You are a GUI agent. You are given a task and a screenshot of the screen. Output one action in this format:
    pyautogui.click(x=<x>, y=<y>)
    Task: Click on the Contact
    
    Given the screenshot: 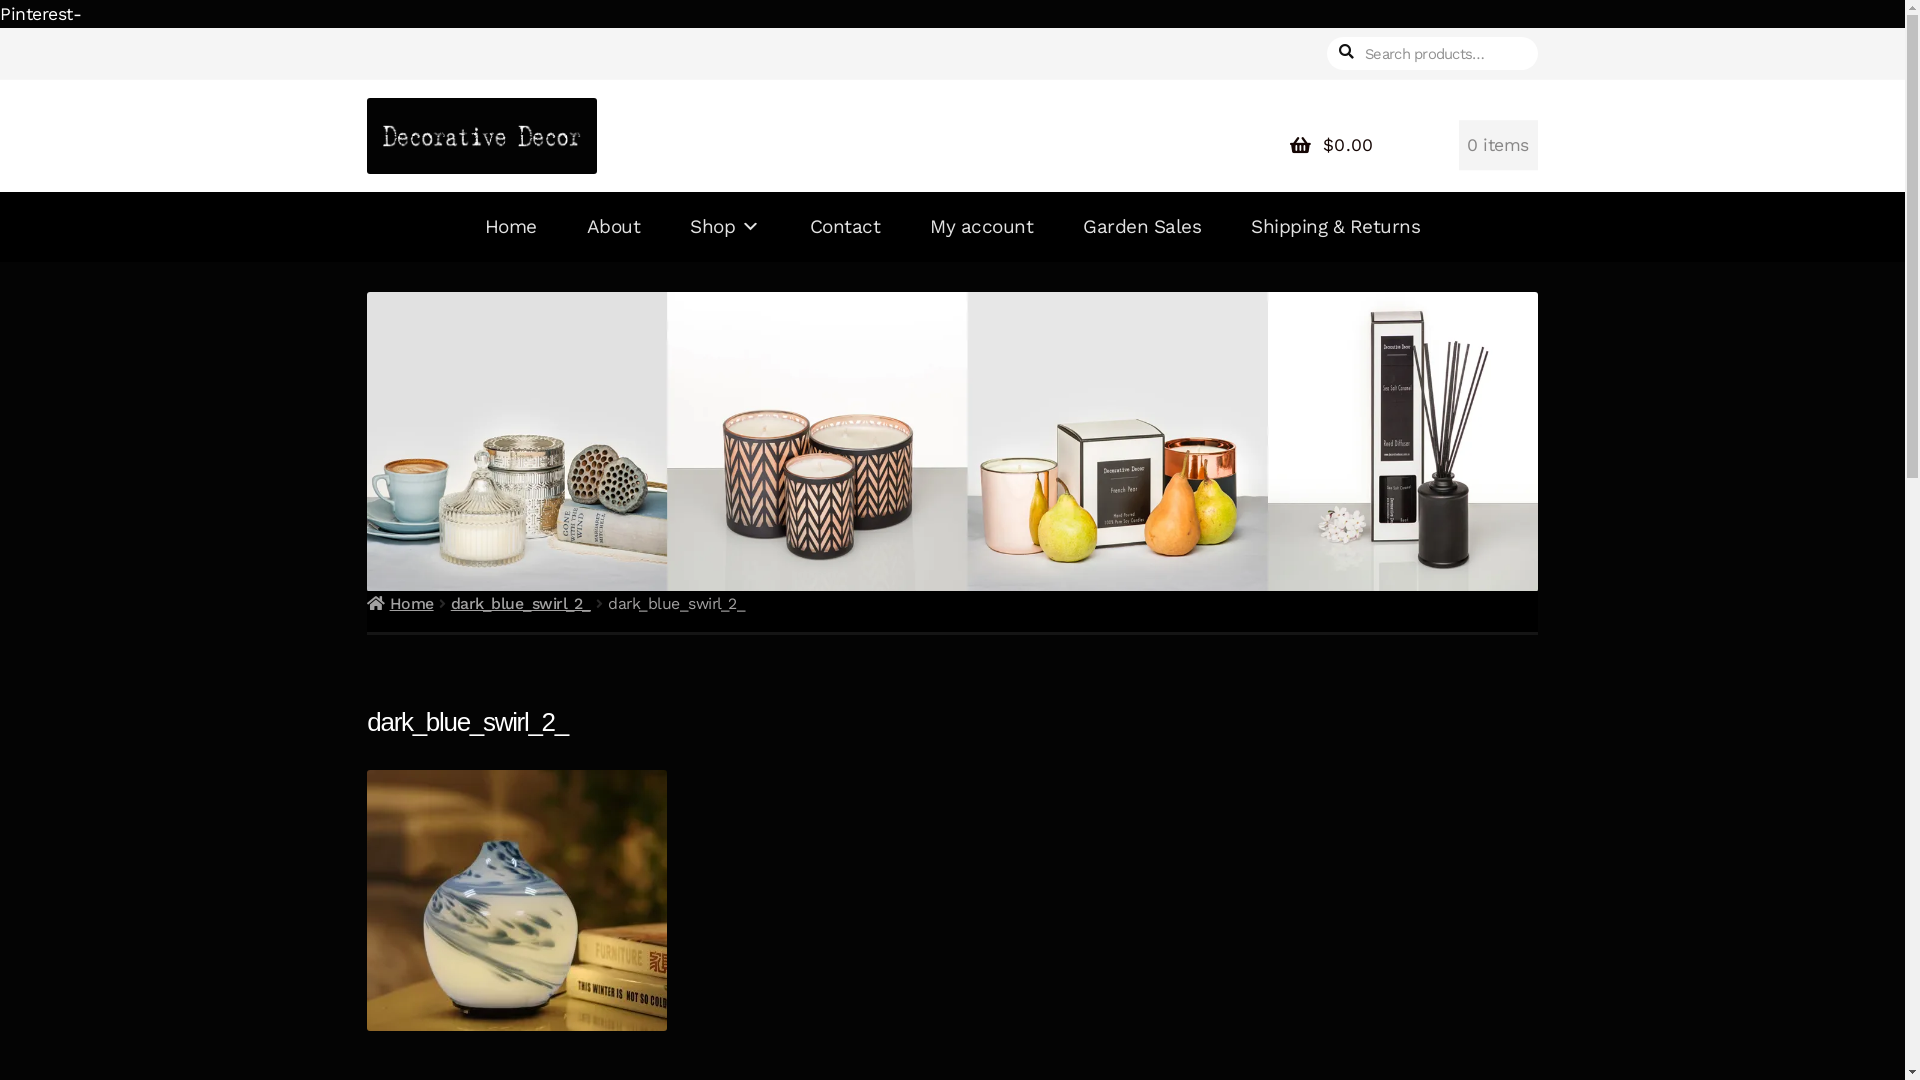 What is the action you would take?
    pyautogui.click(x=846, y=227)
    